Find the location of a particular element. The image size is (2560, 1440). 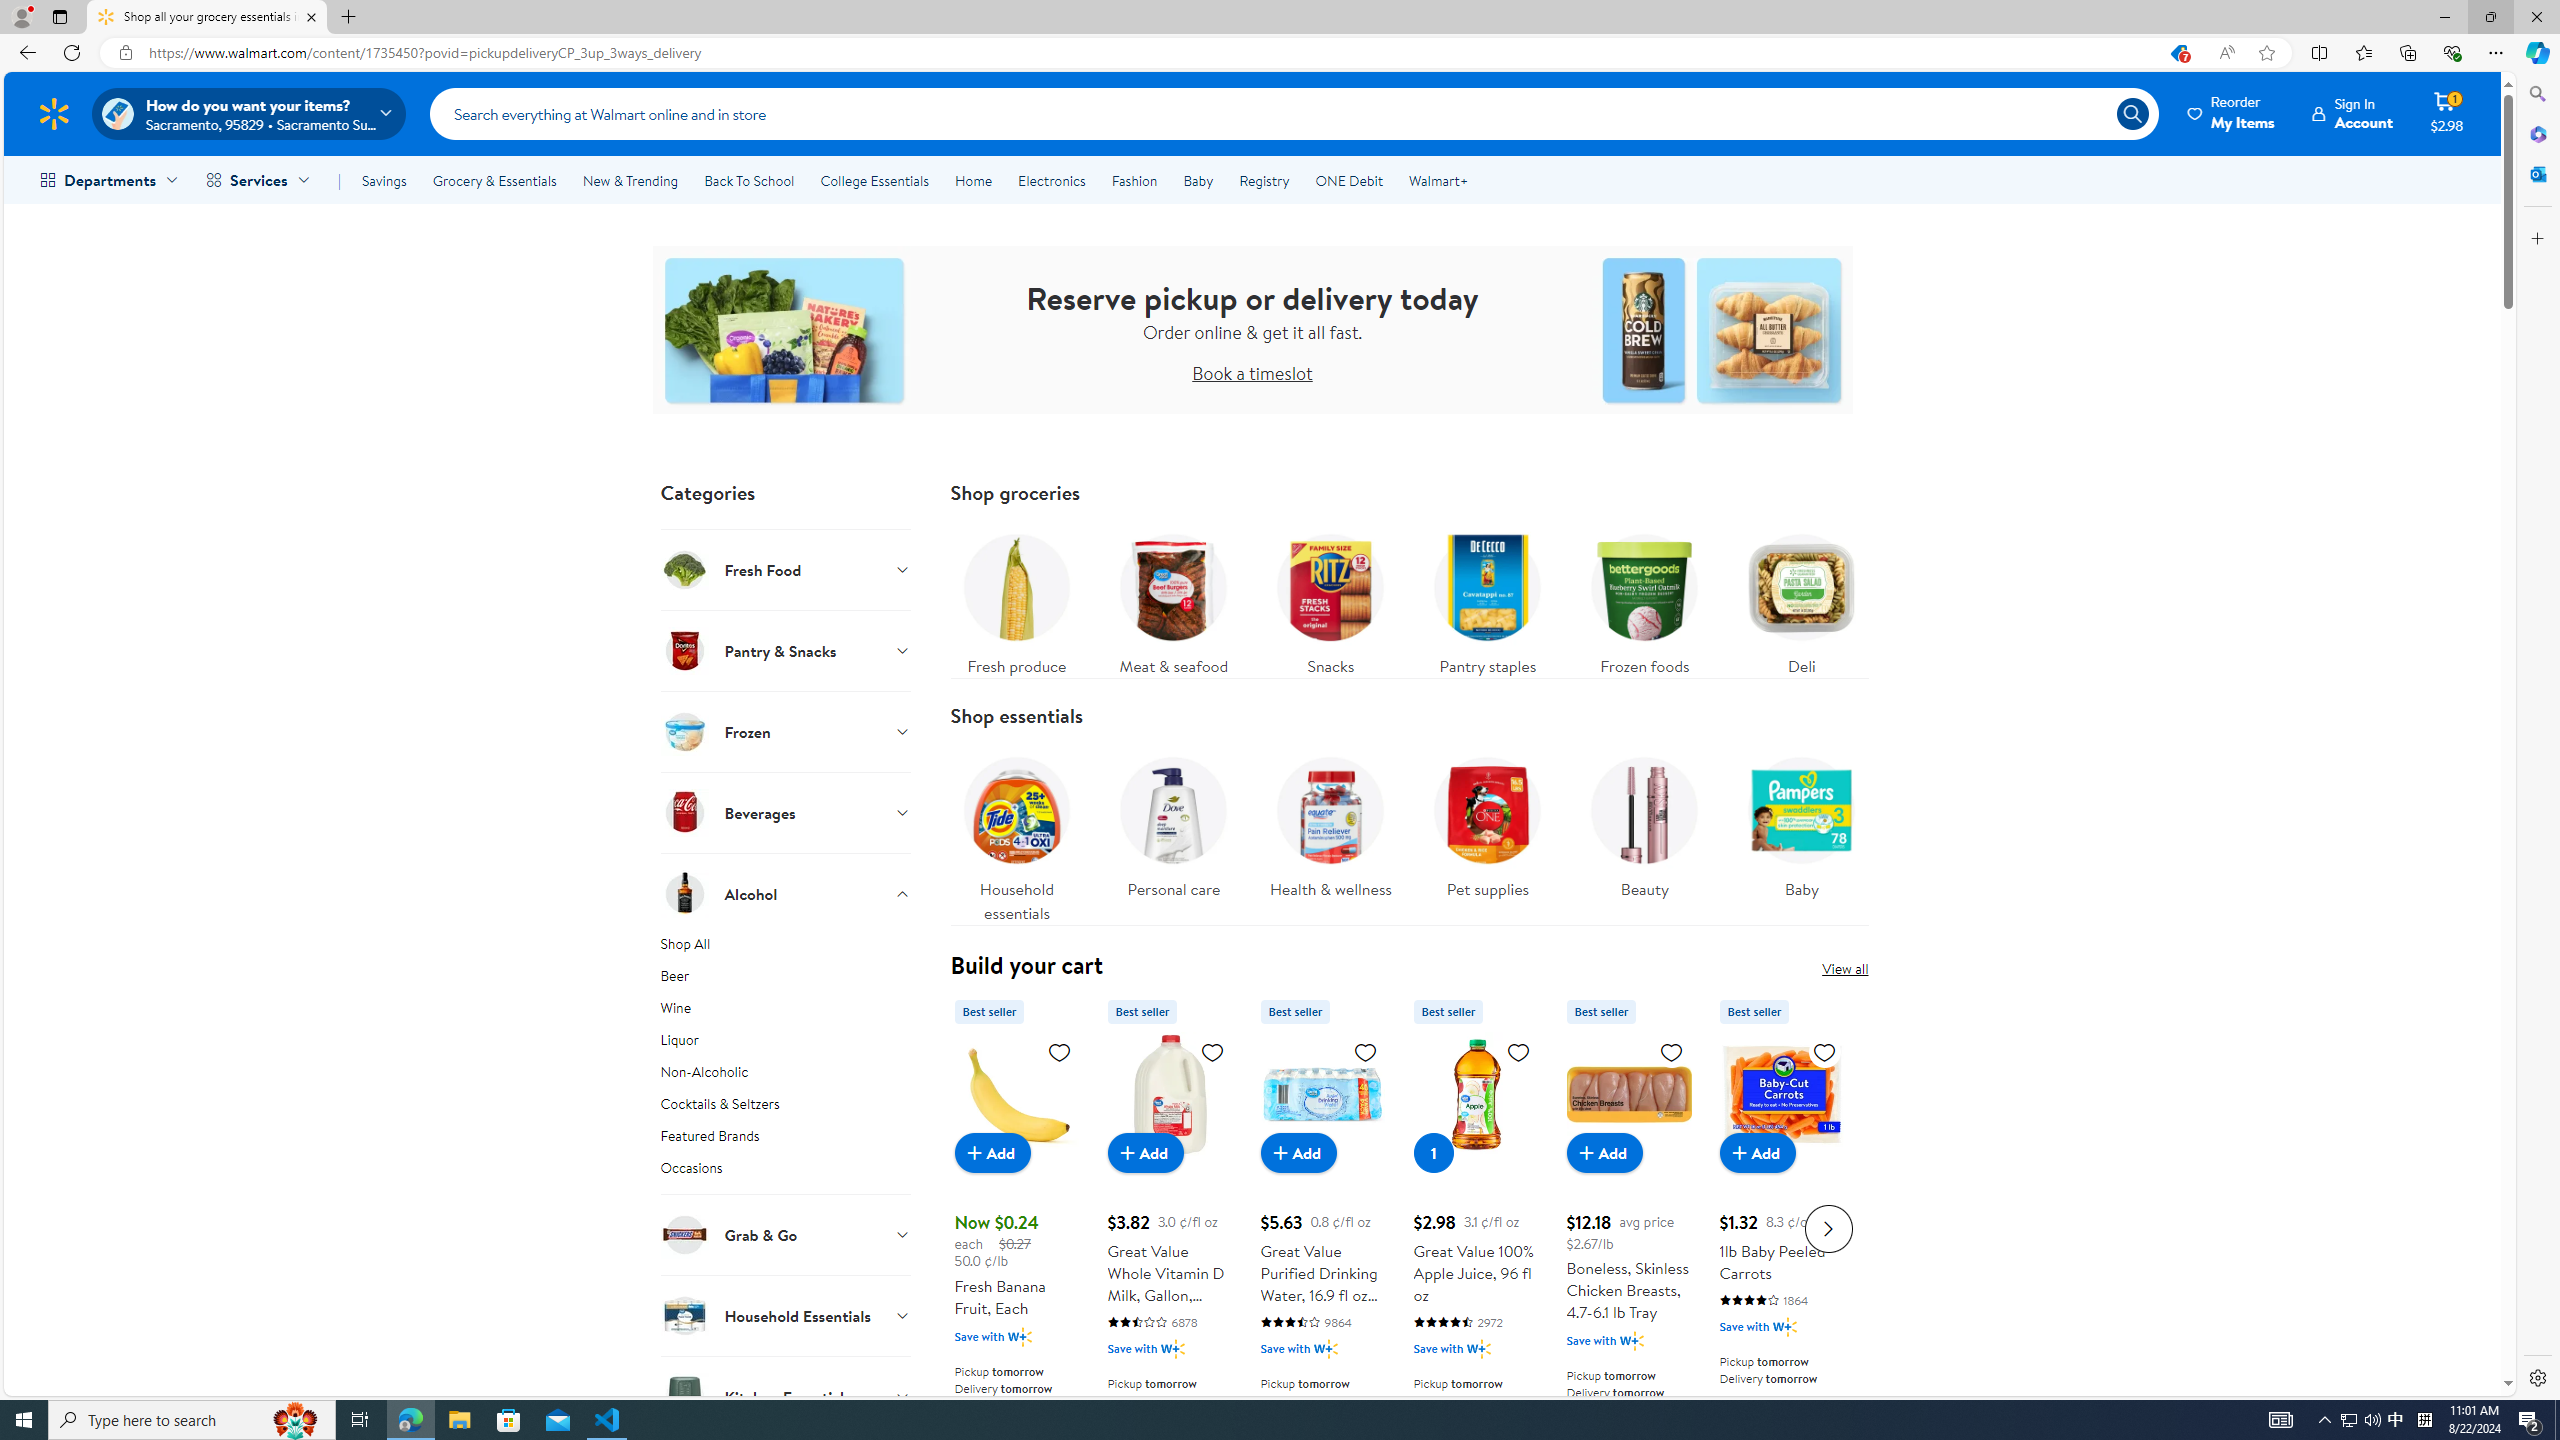

Search is located at coordinates (2536, 94).